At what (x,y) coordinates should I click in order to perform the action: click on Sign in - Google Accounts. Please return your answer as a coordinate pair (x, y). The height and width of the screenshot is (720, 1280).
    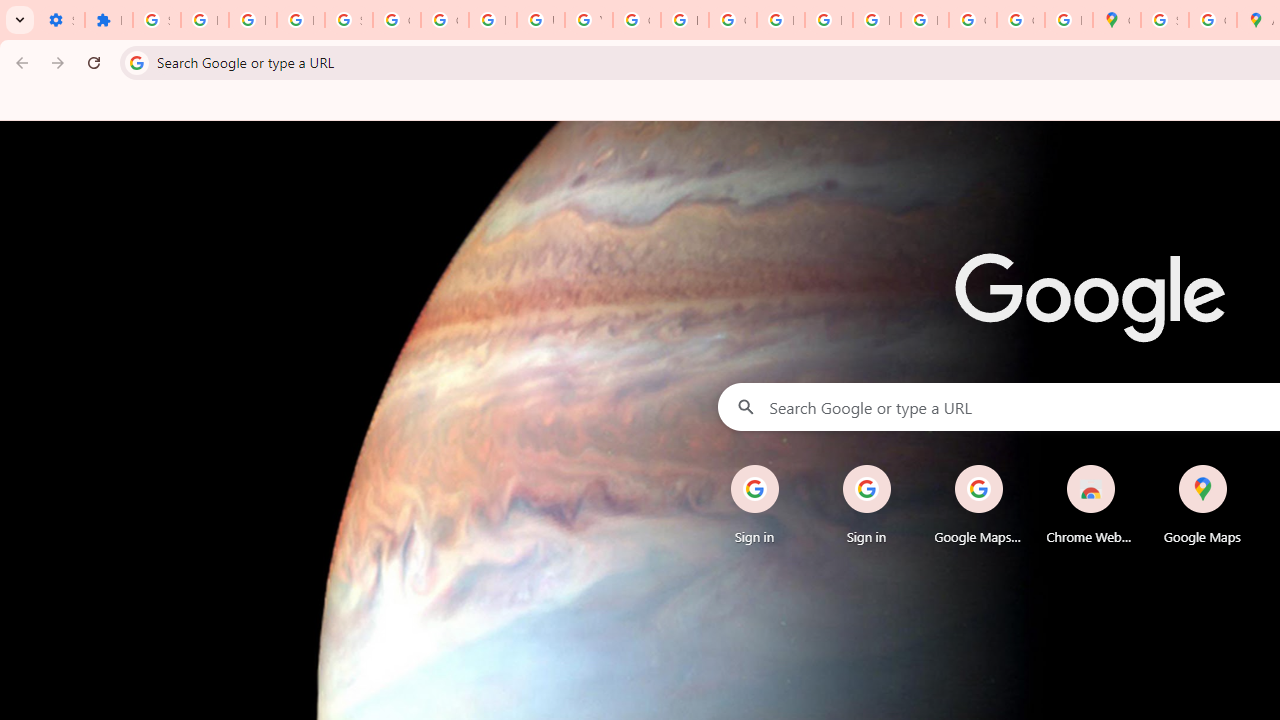
    Looking at the image, I should click on (348, 20).